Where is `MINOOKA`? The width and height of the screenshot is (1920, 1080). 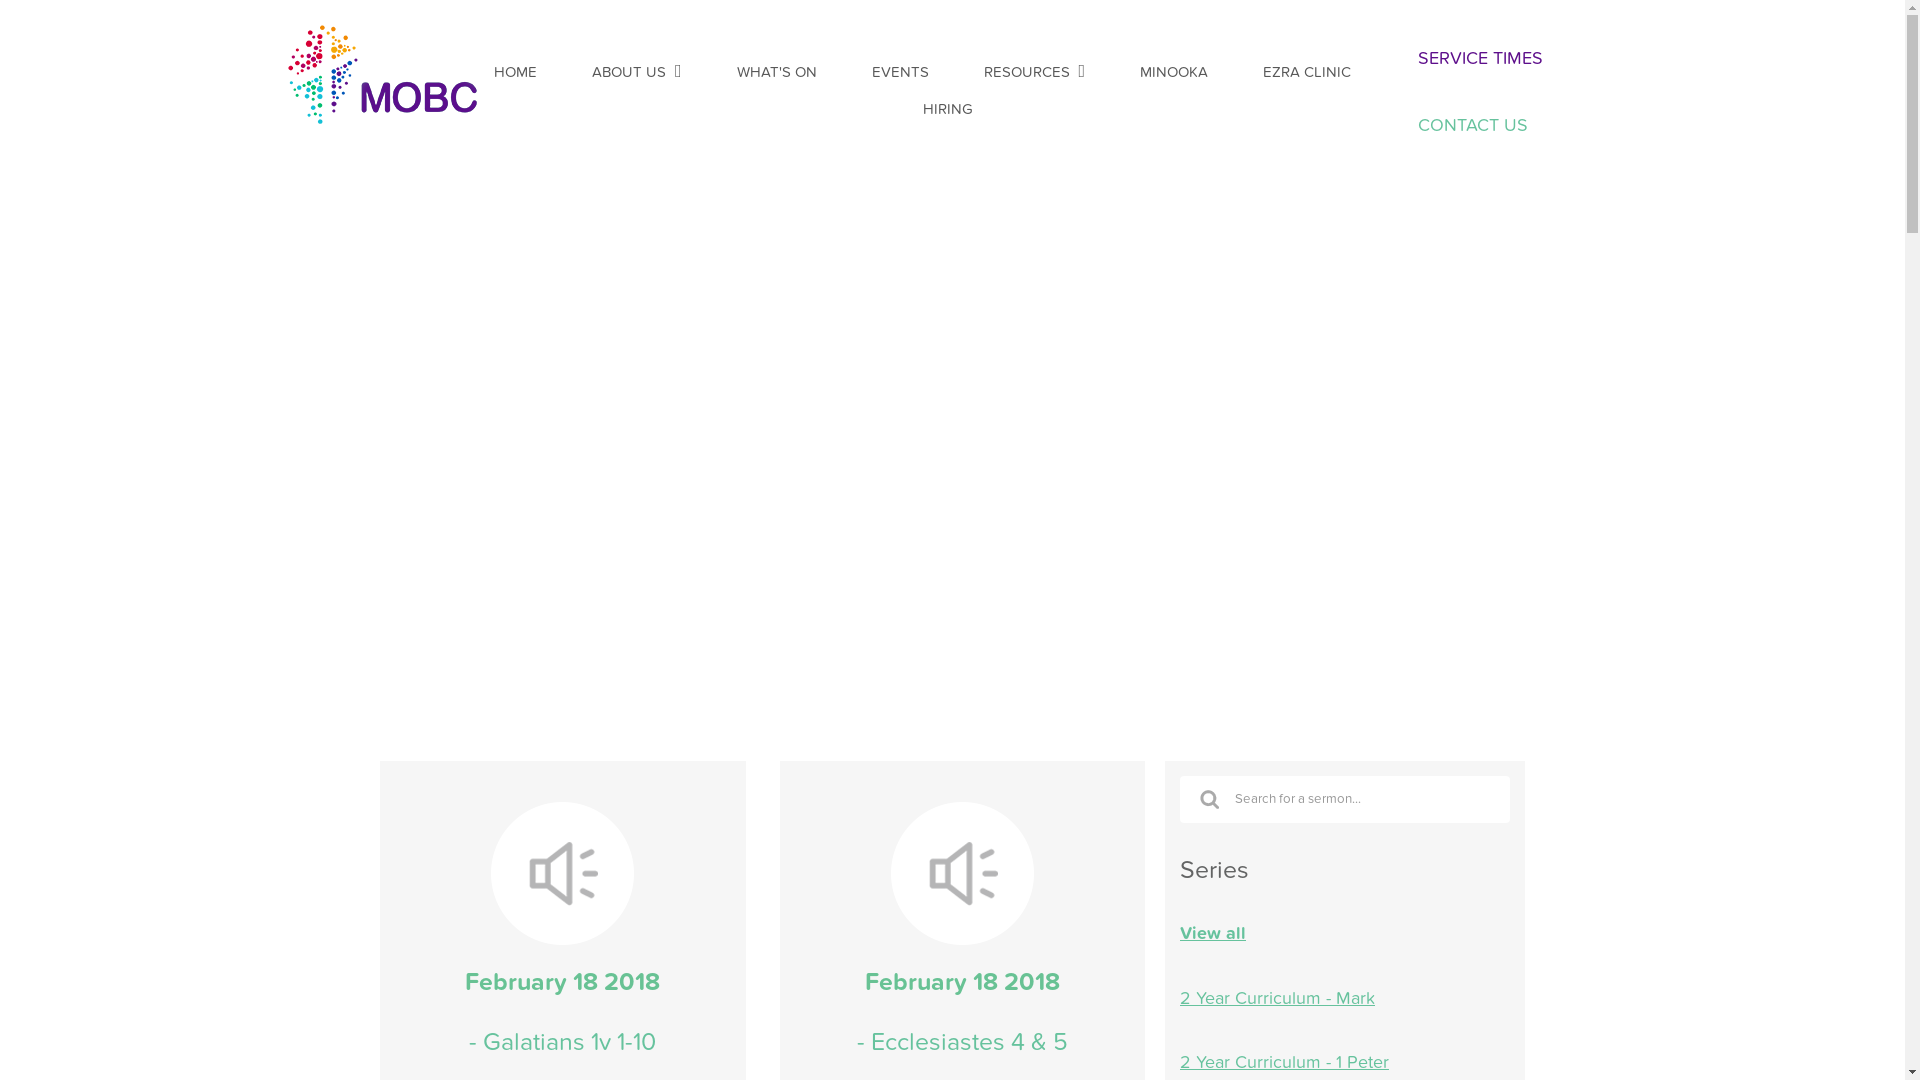
MINOOKA is located at coordinates (1174, 72).